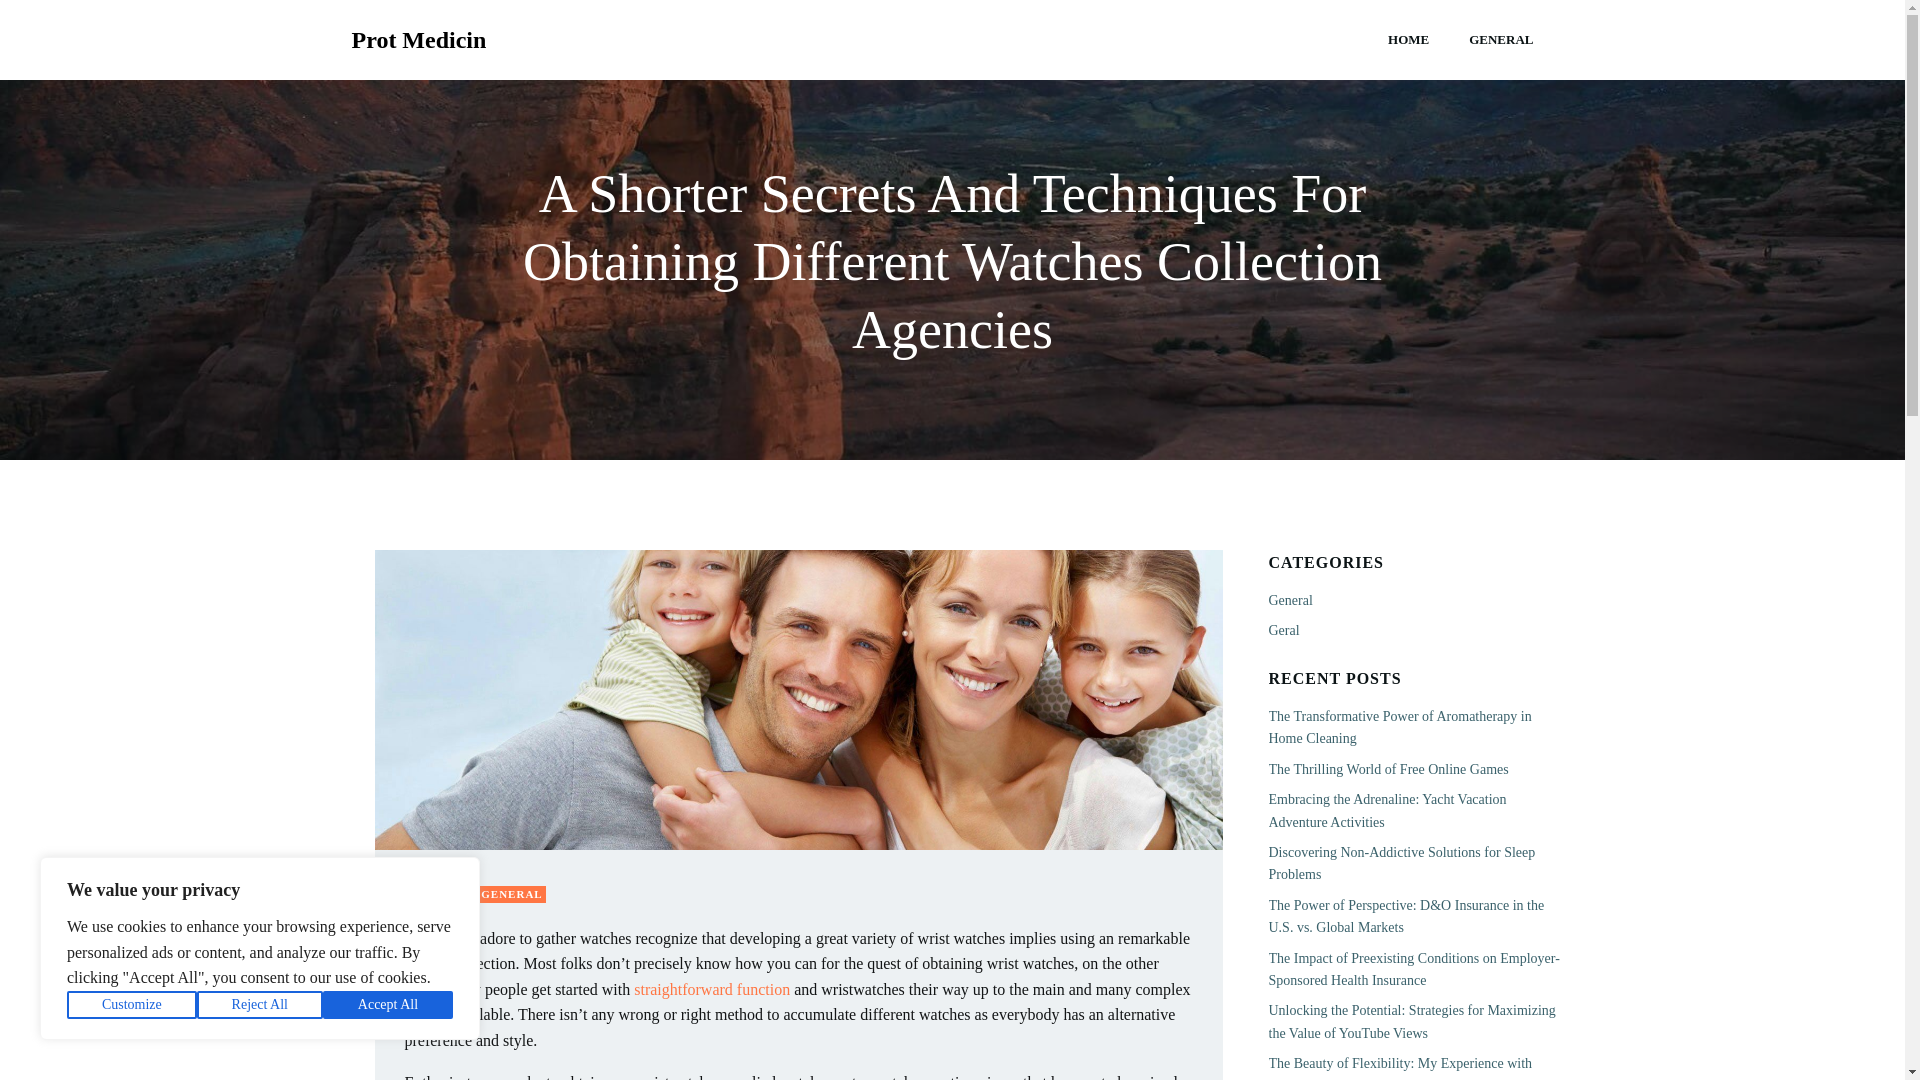  I want to click on Customize, so click(132, 1005).